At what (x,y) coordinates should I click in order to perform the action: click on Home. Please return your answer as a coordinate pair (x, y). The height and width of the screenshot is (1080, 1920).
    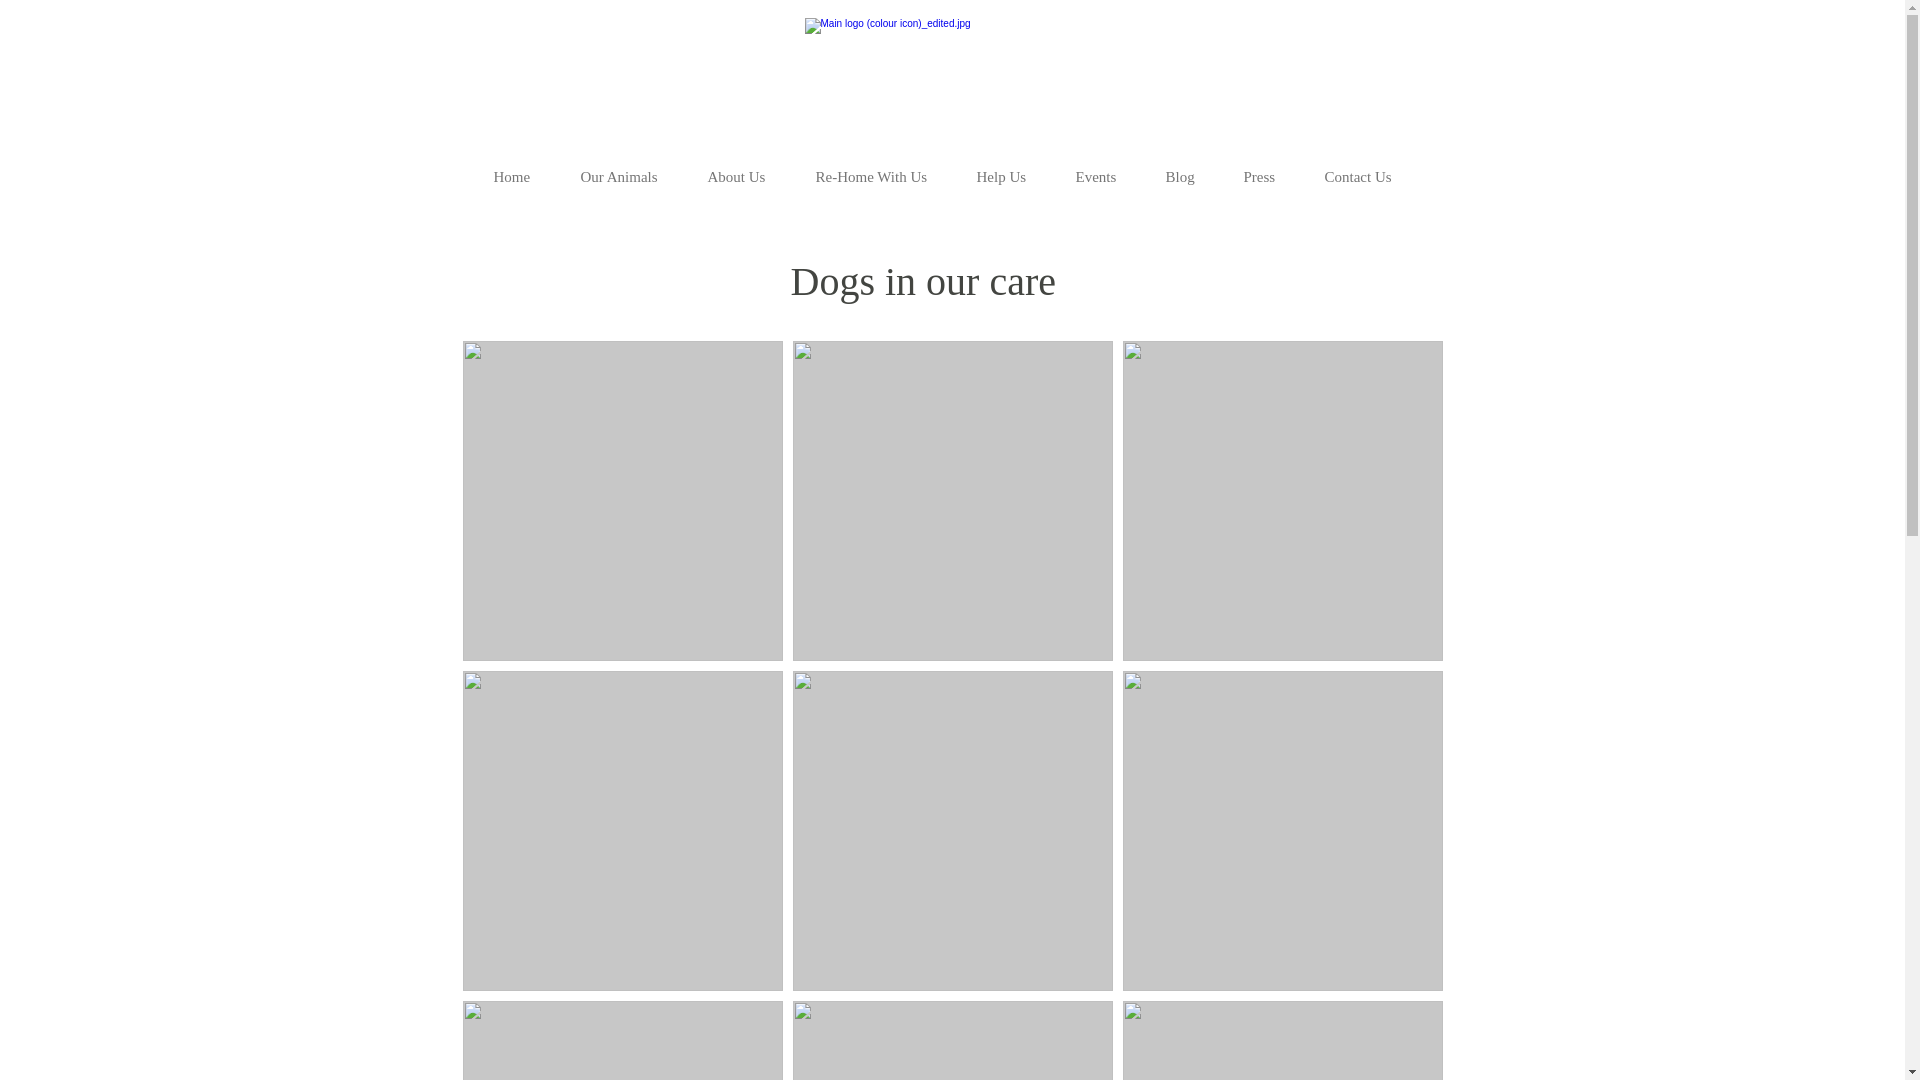
    Looking at the image, I should click on (521, 176).